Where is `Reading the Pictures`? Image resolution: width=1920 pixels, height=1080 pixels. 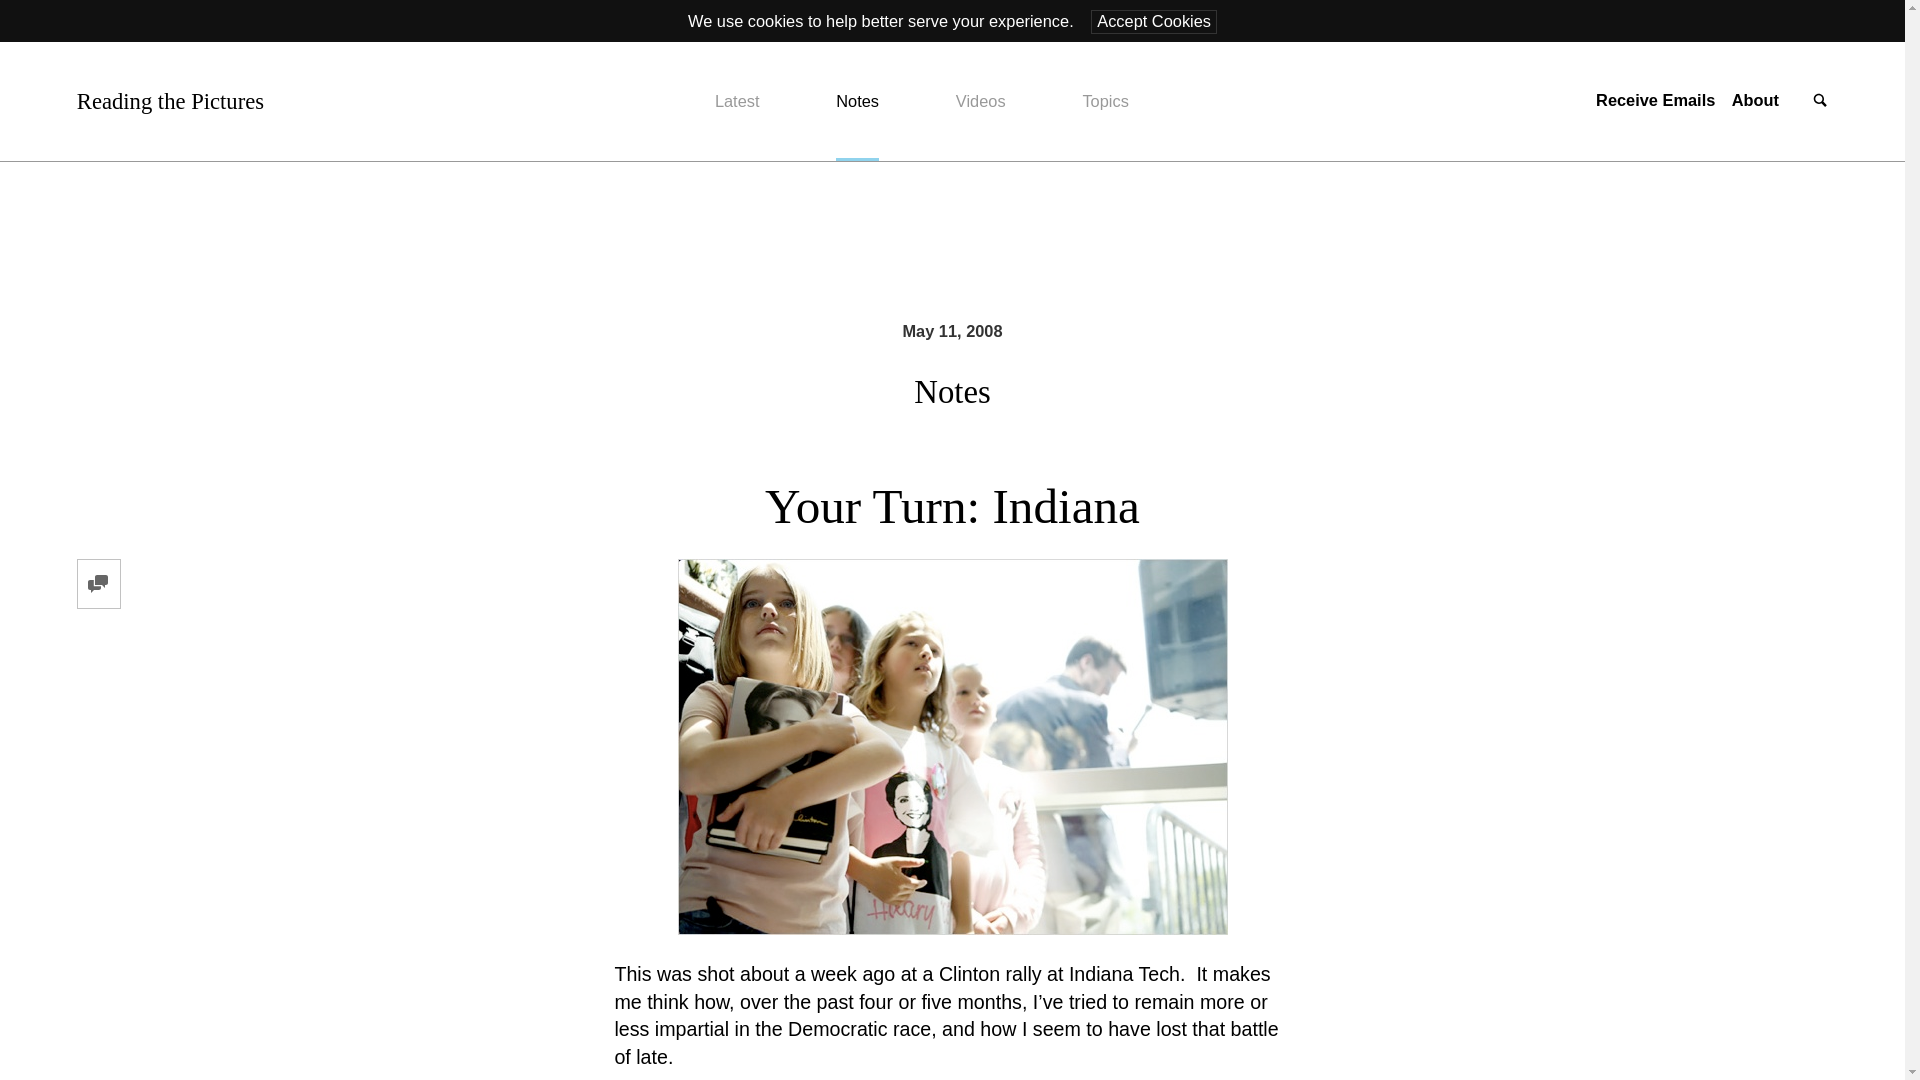
Reading the Pictures is located at coordinates (170, 101).